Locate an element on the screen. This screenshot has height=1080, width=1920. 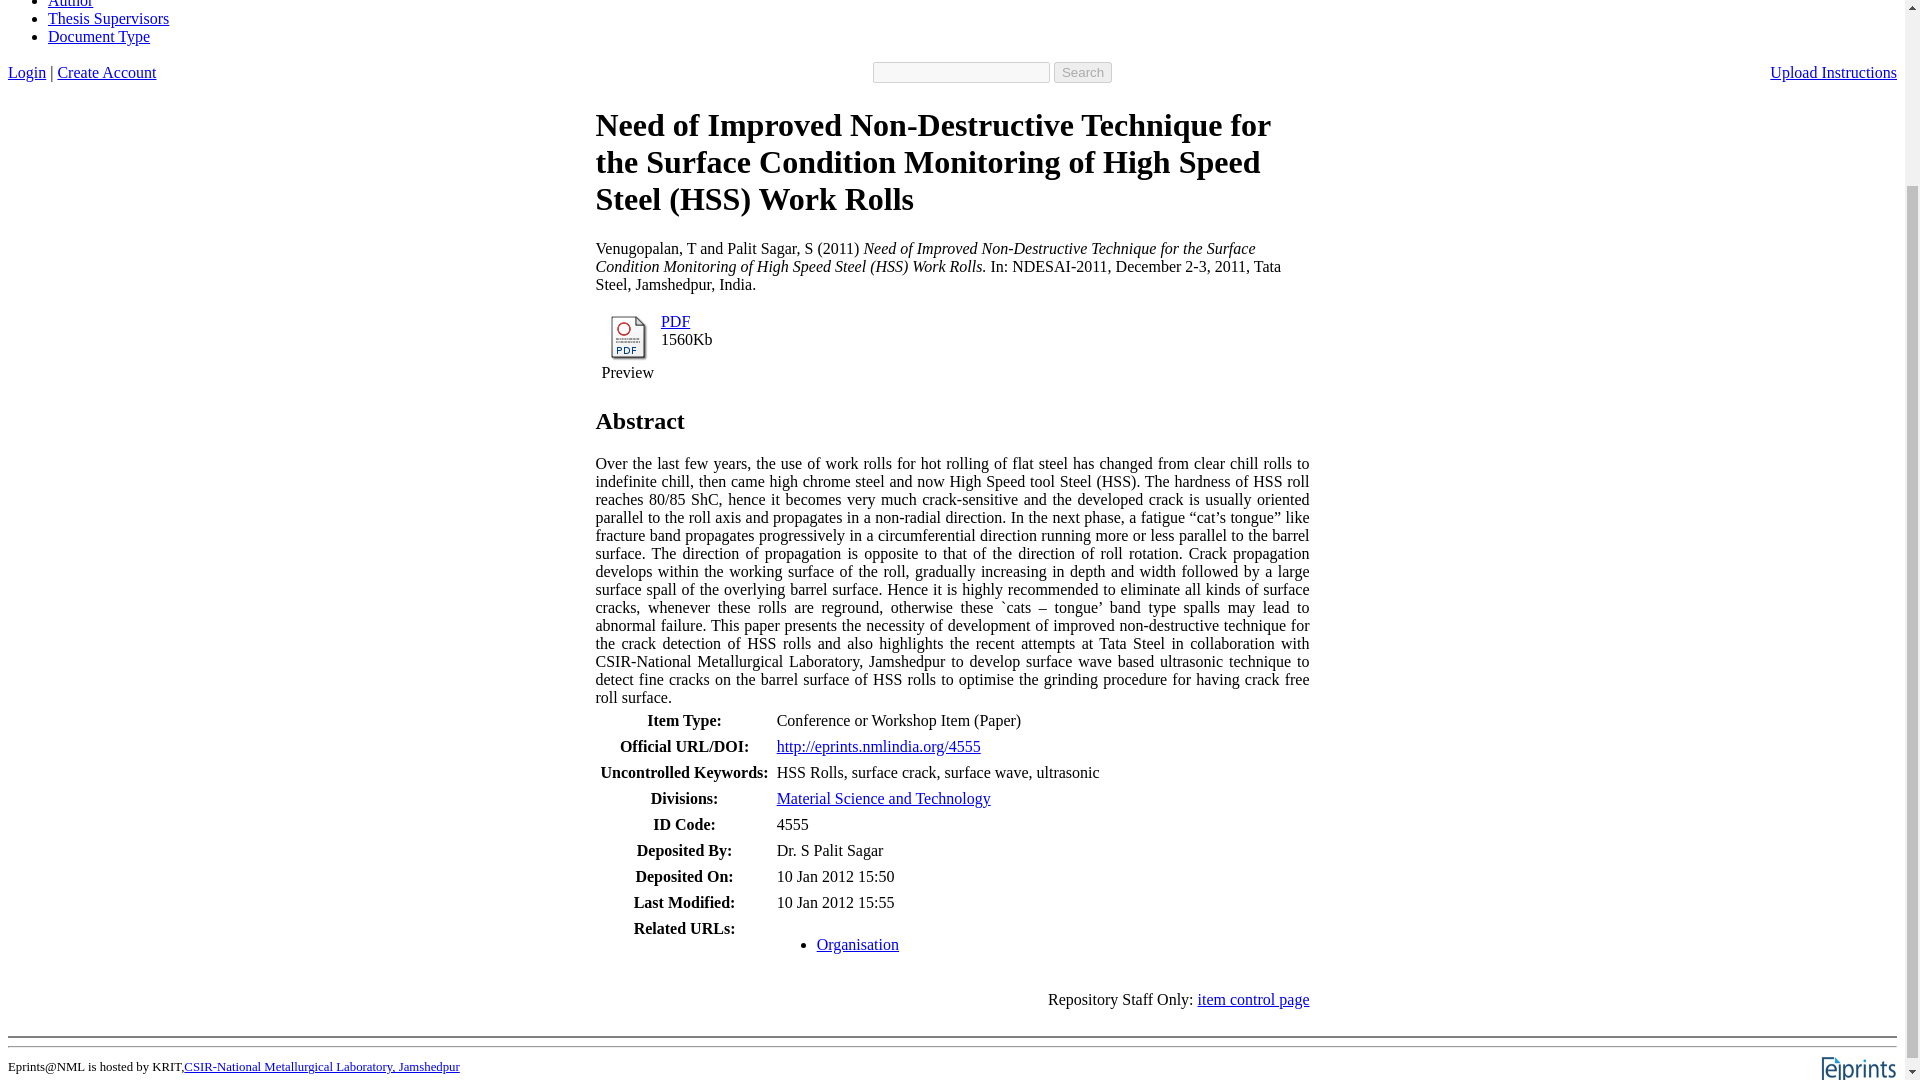
item control page is located at coordinates (1254, 999).